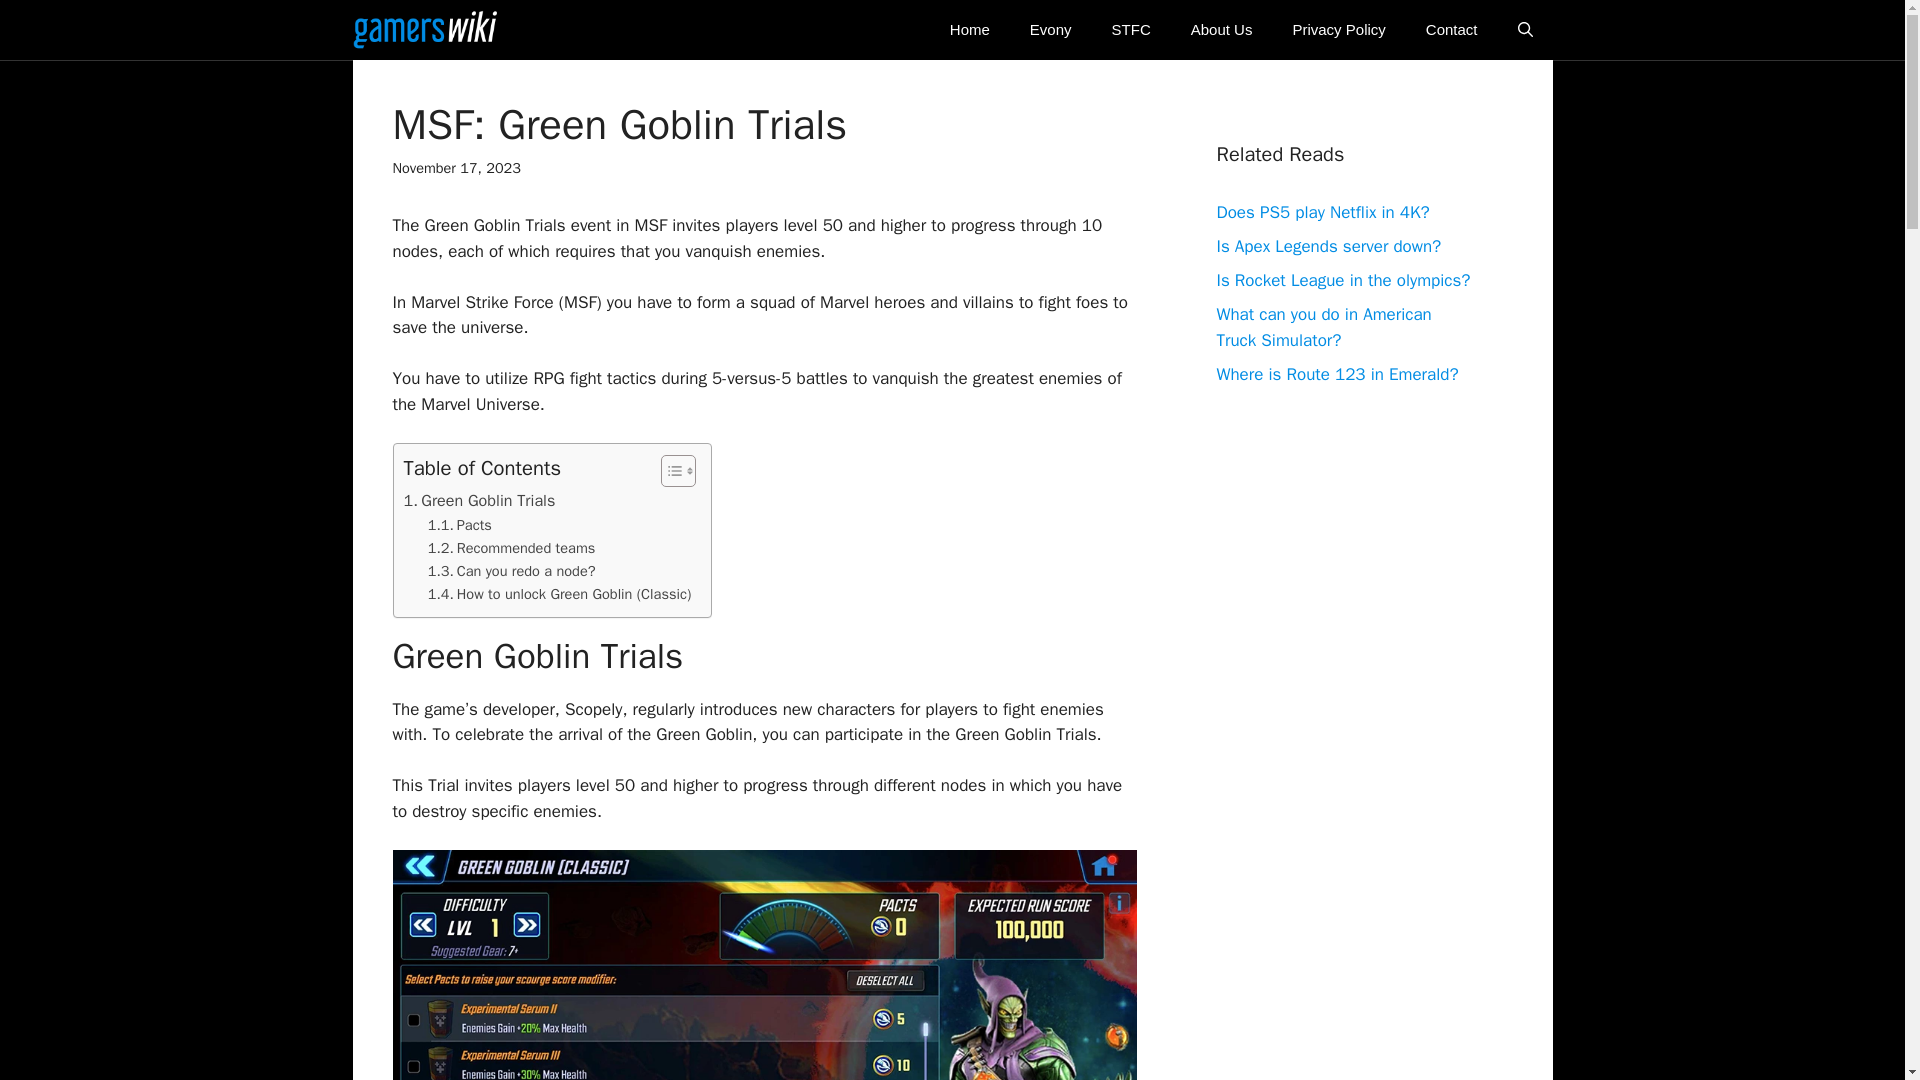  What do you see at coordinates (1451, 30) in the screenshot?
I see `Contact` at bounding box center [1451, 30].